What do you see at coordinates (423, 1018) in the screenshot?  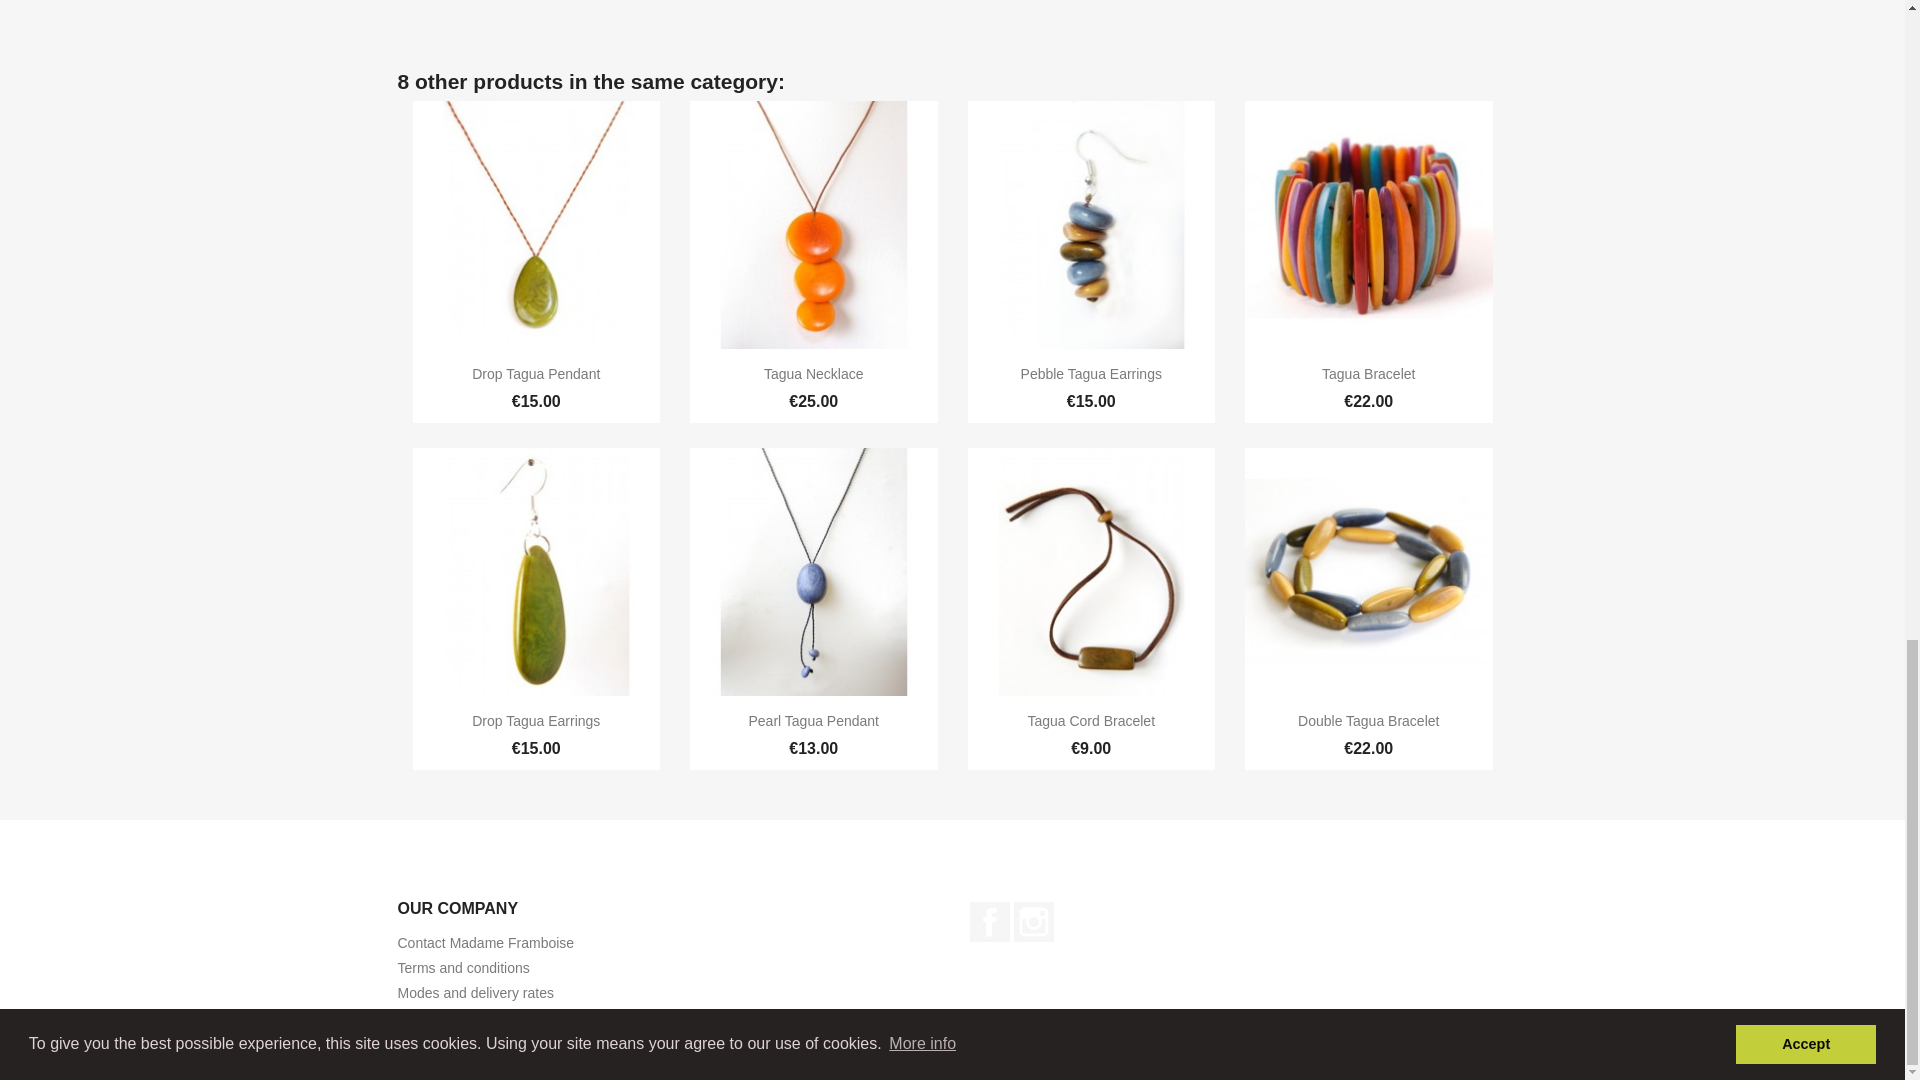 I see `Lost ? Find what your are looking for` at bounding box center [423, 1018].